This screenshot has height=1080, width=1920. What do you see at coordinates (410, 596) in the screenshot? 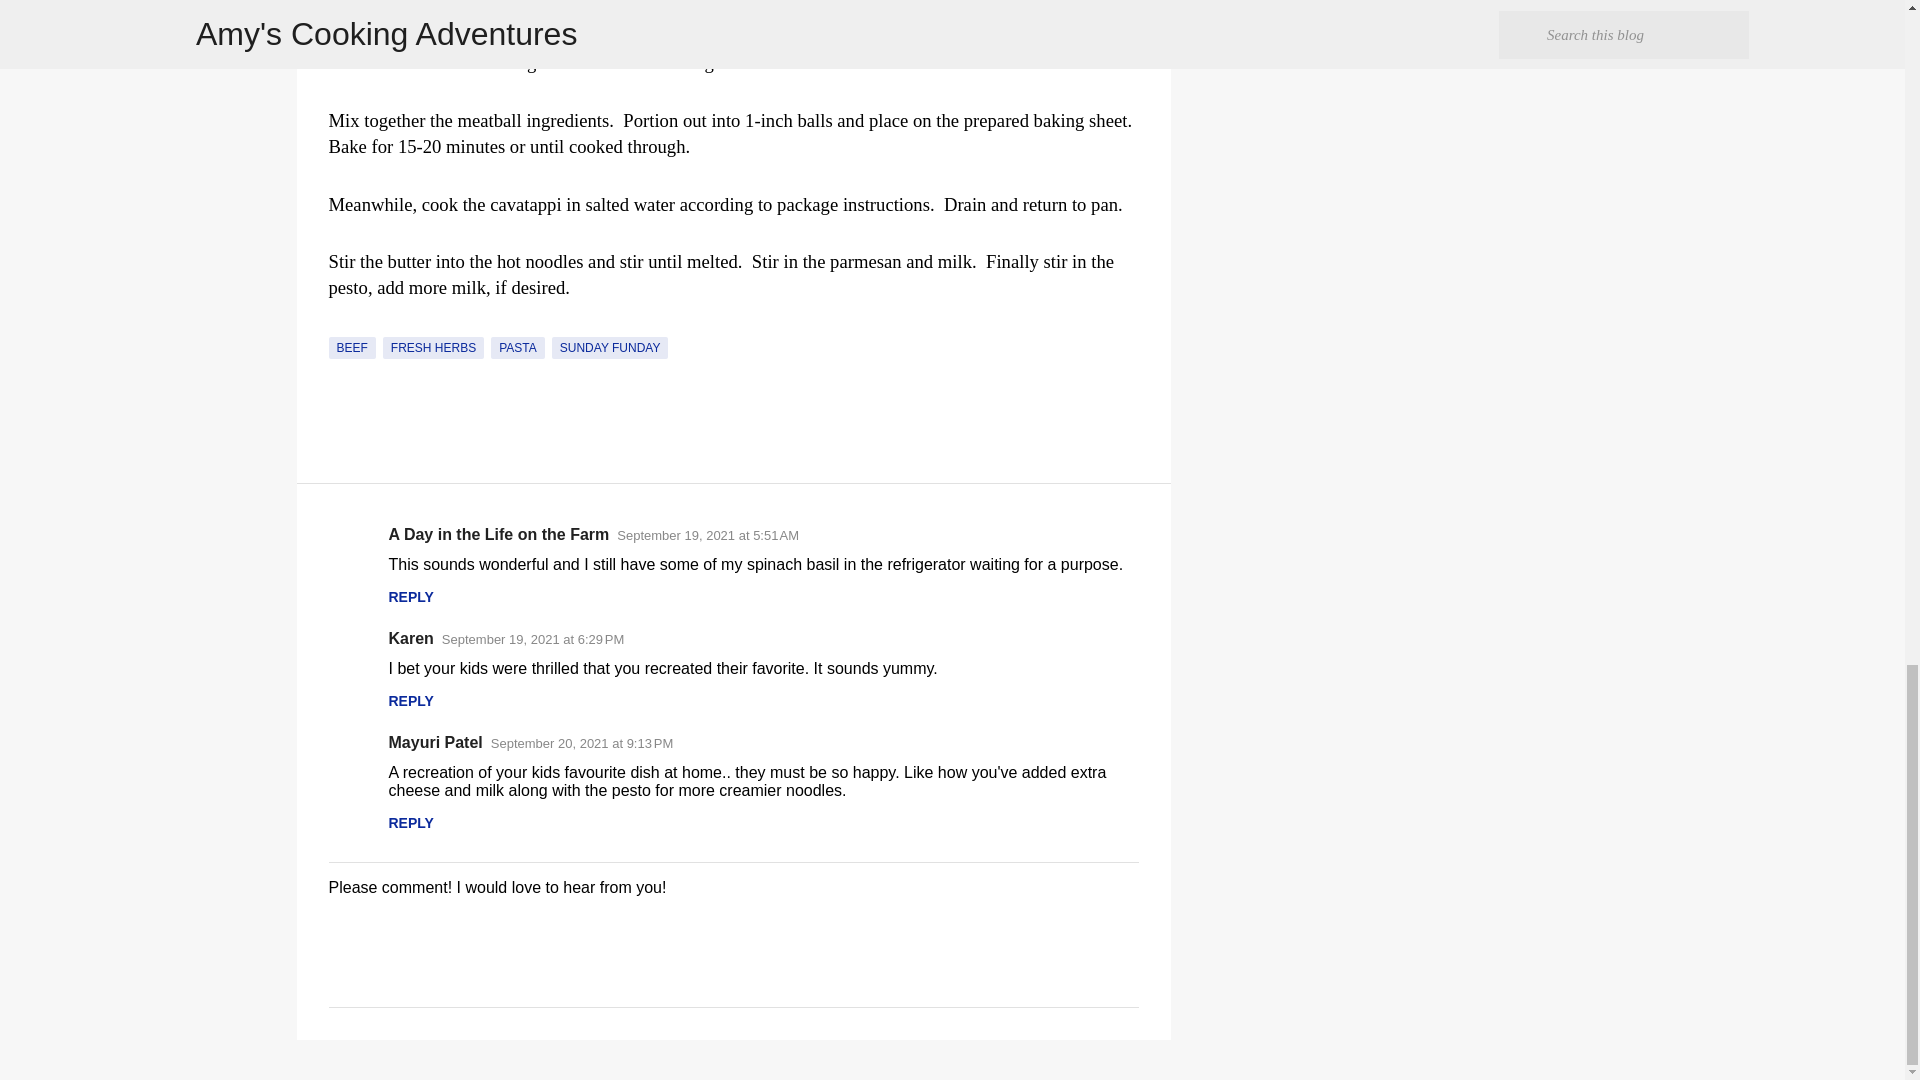
I see `REPLY` at bounding box center [410, 596].